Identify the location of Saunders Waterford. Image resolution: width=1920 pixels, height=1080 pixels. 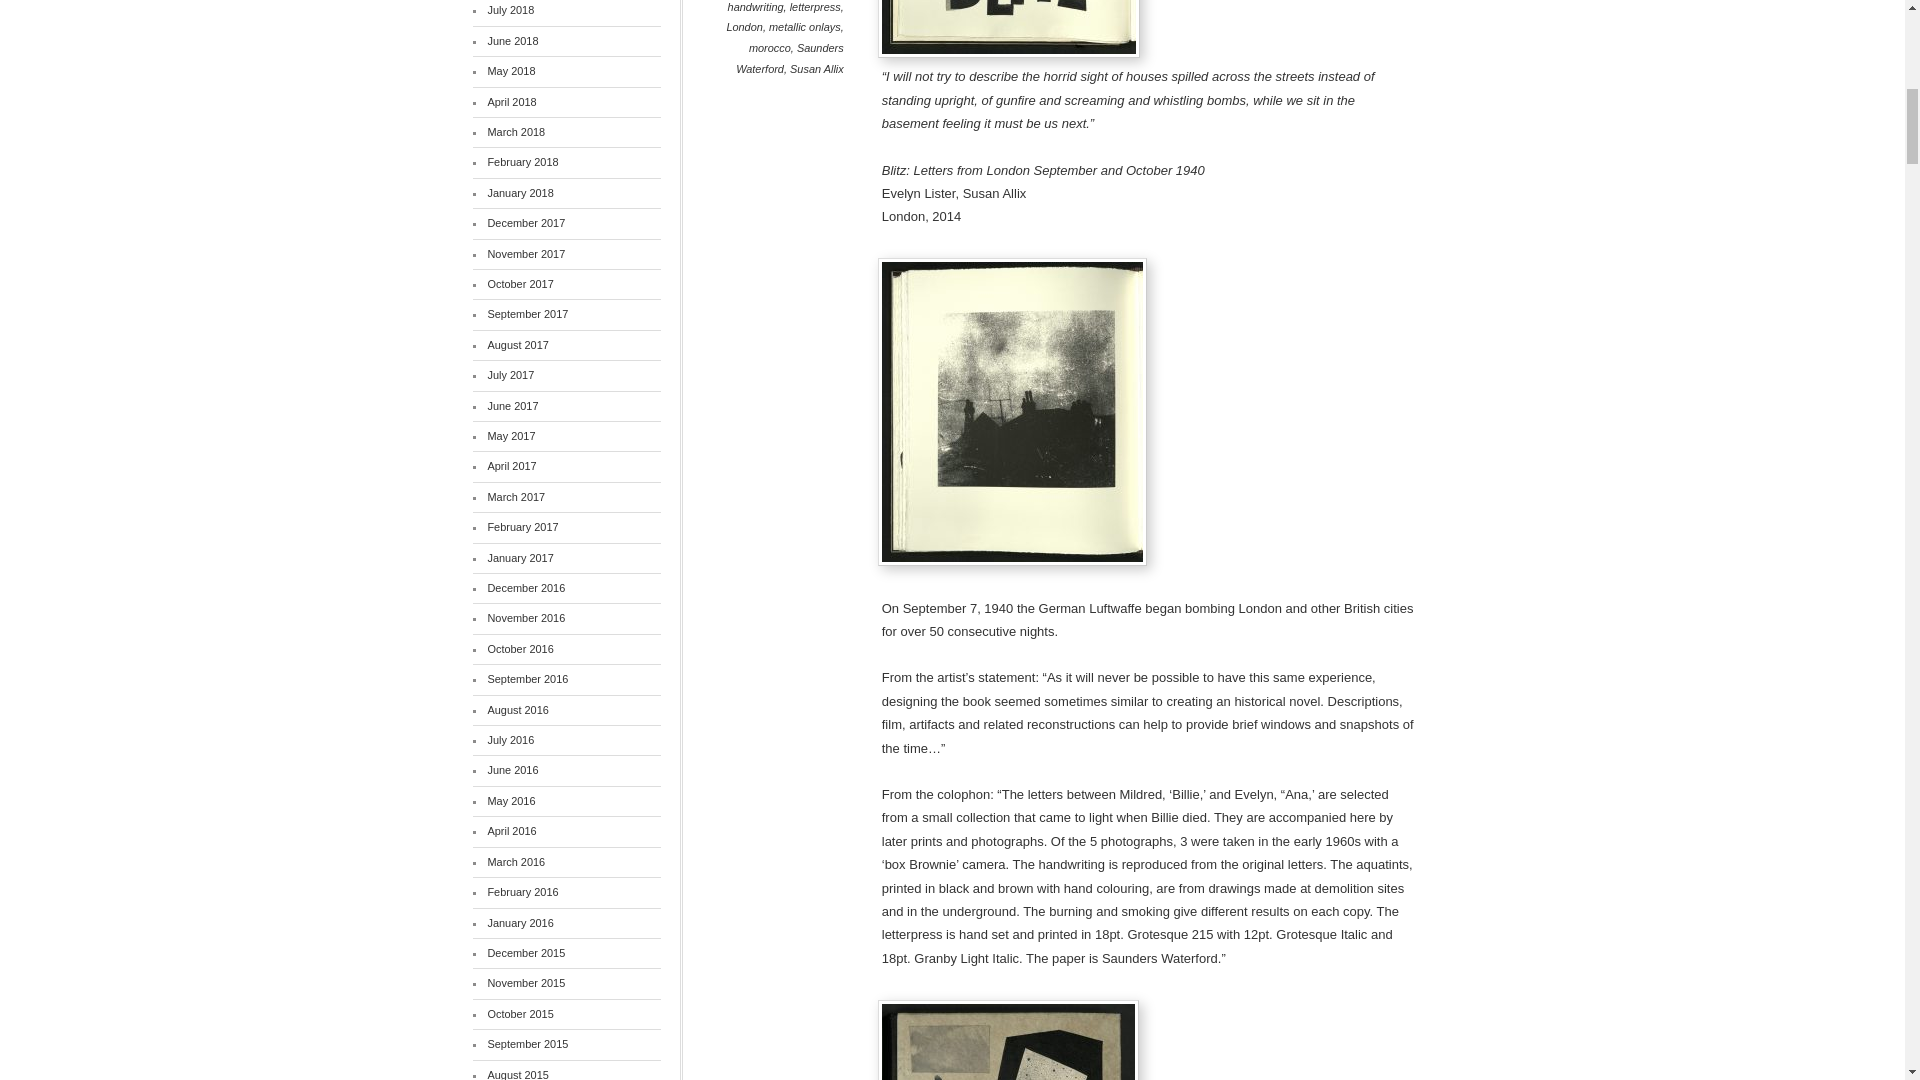
(790, 58).